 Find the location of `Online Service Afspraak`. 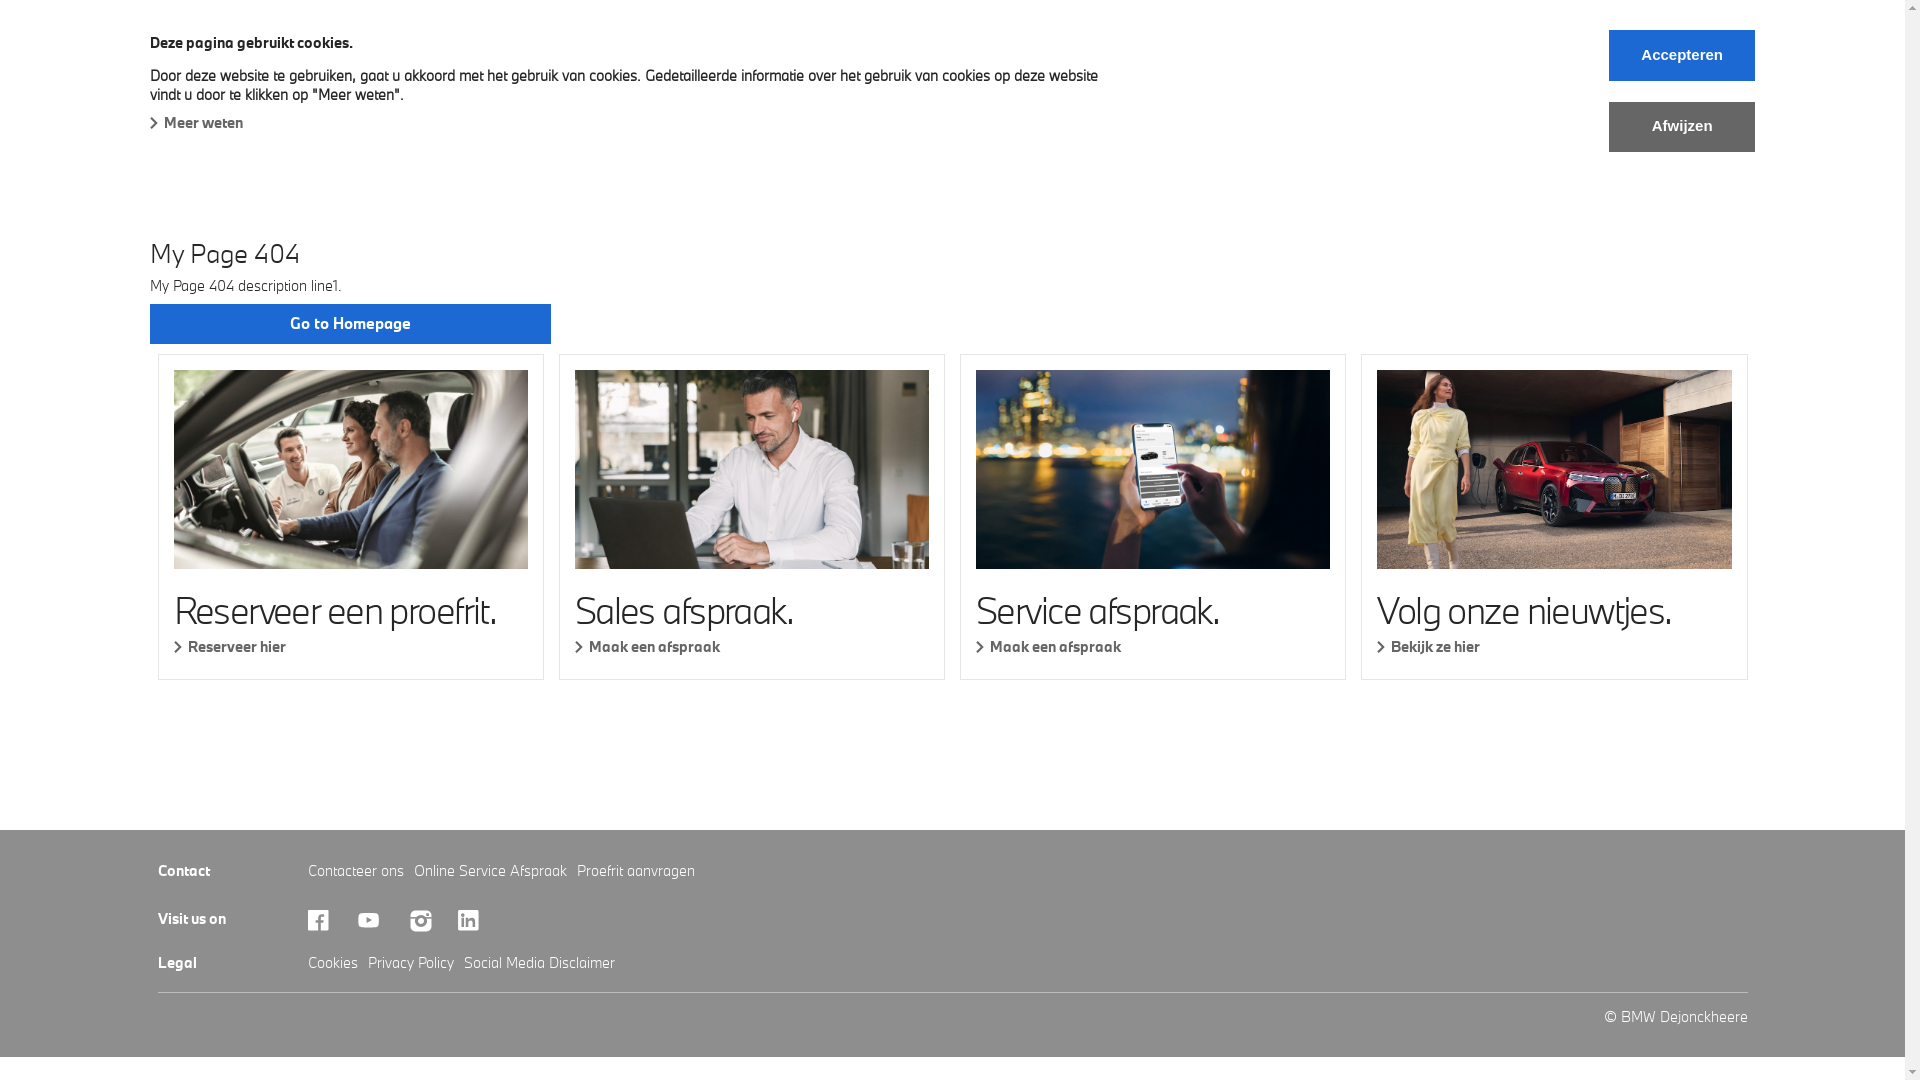

Online Service Afspraak is located at coordinates (490, 870).